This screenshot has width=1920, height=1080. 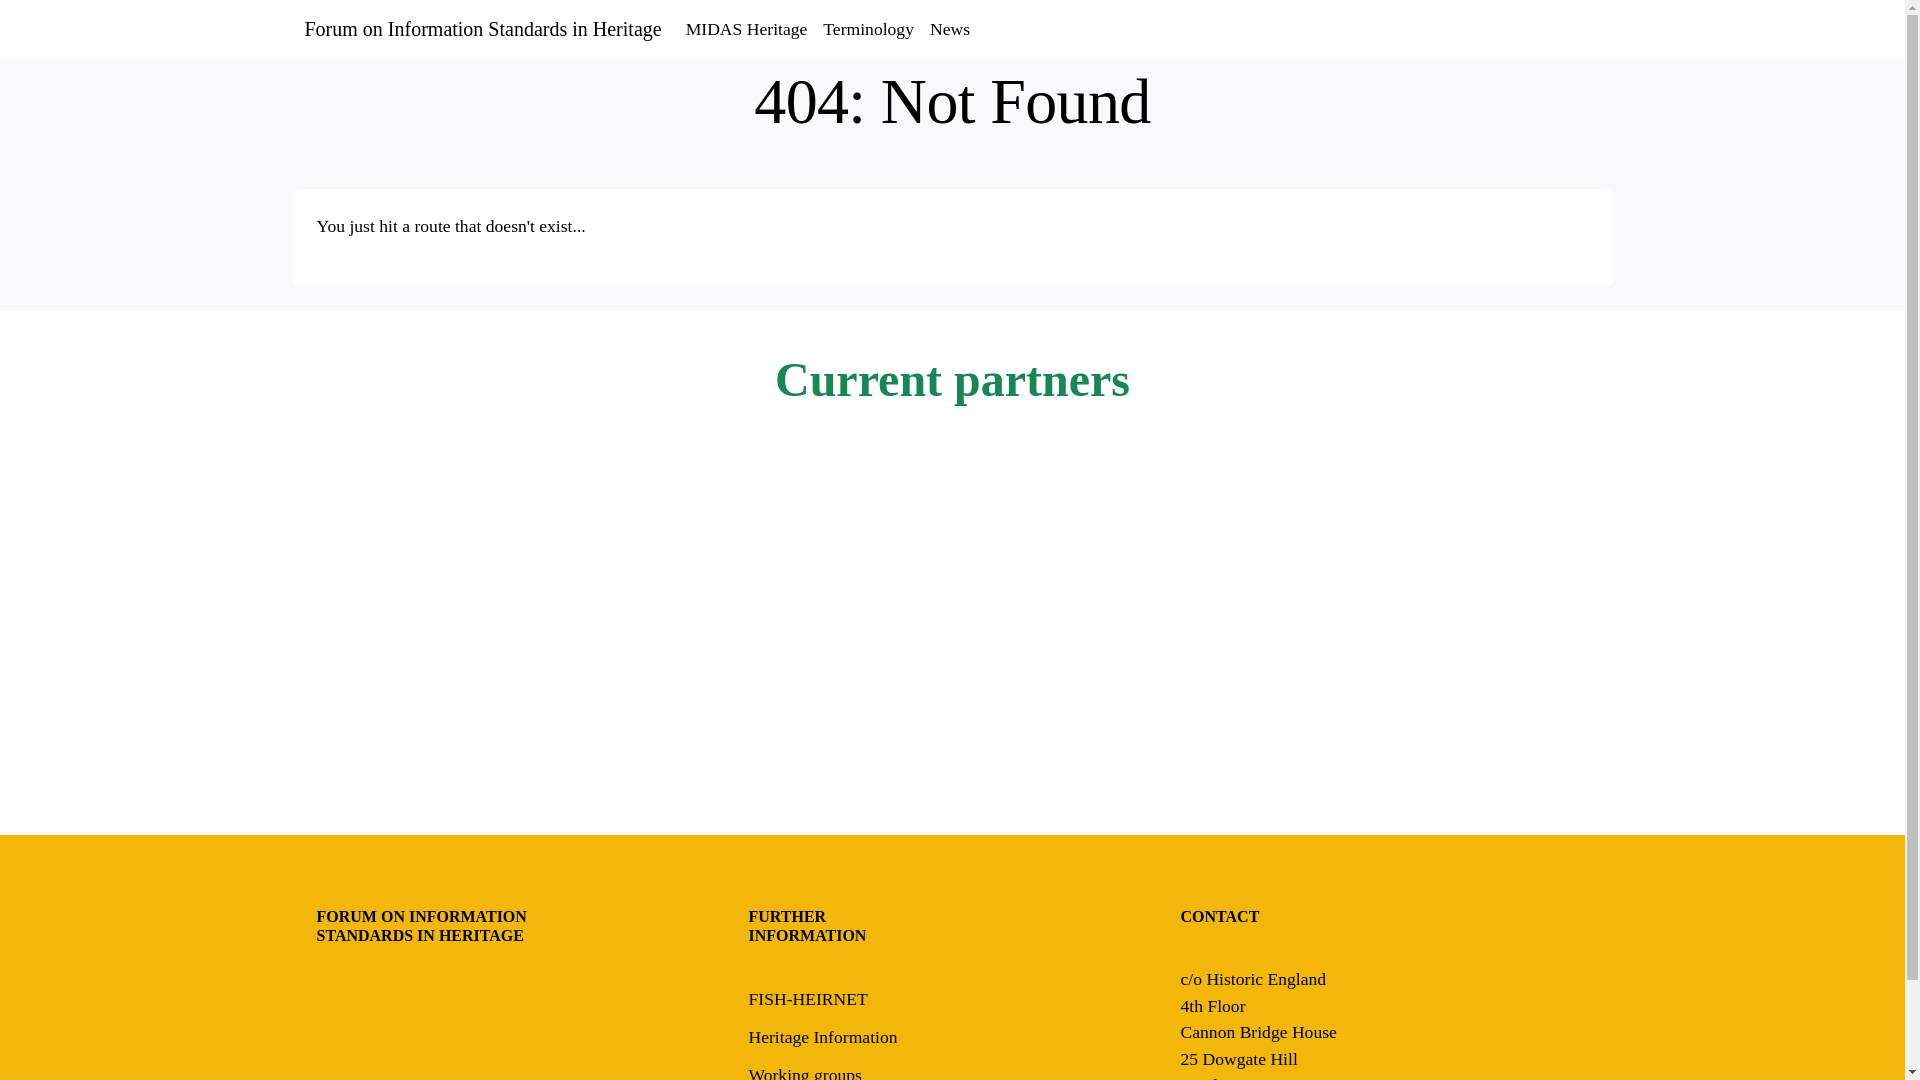 What do you see at coordinates (808, 998) in the screenshot?
I see `FISH-HEIRNET` at bounding box center [808, 998].